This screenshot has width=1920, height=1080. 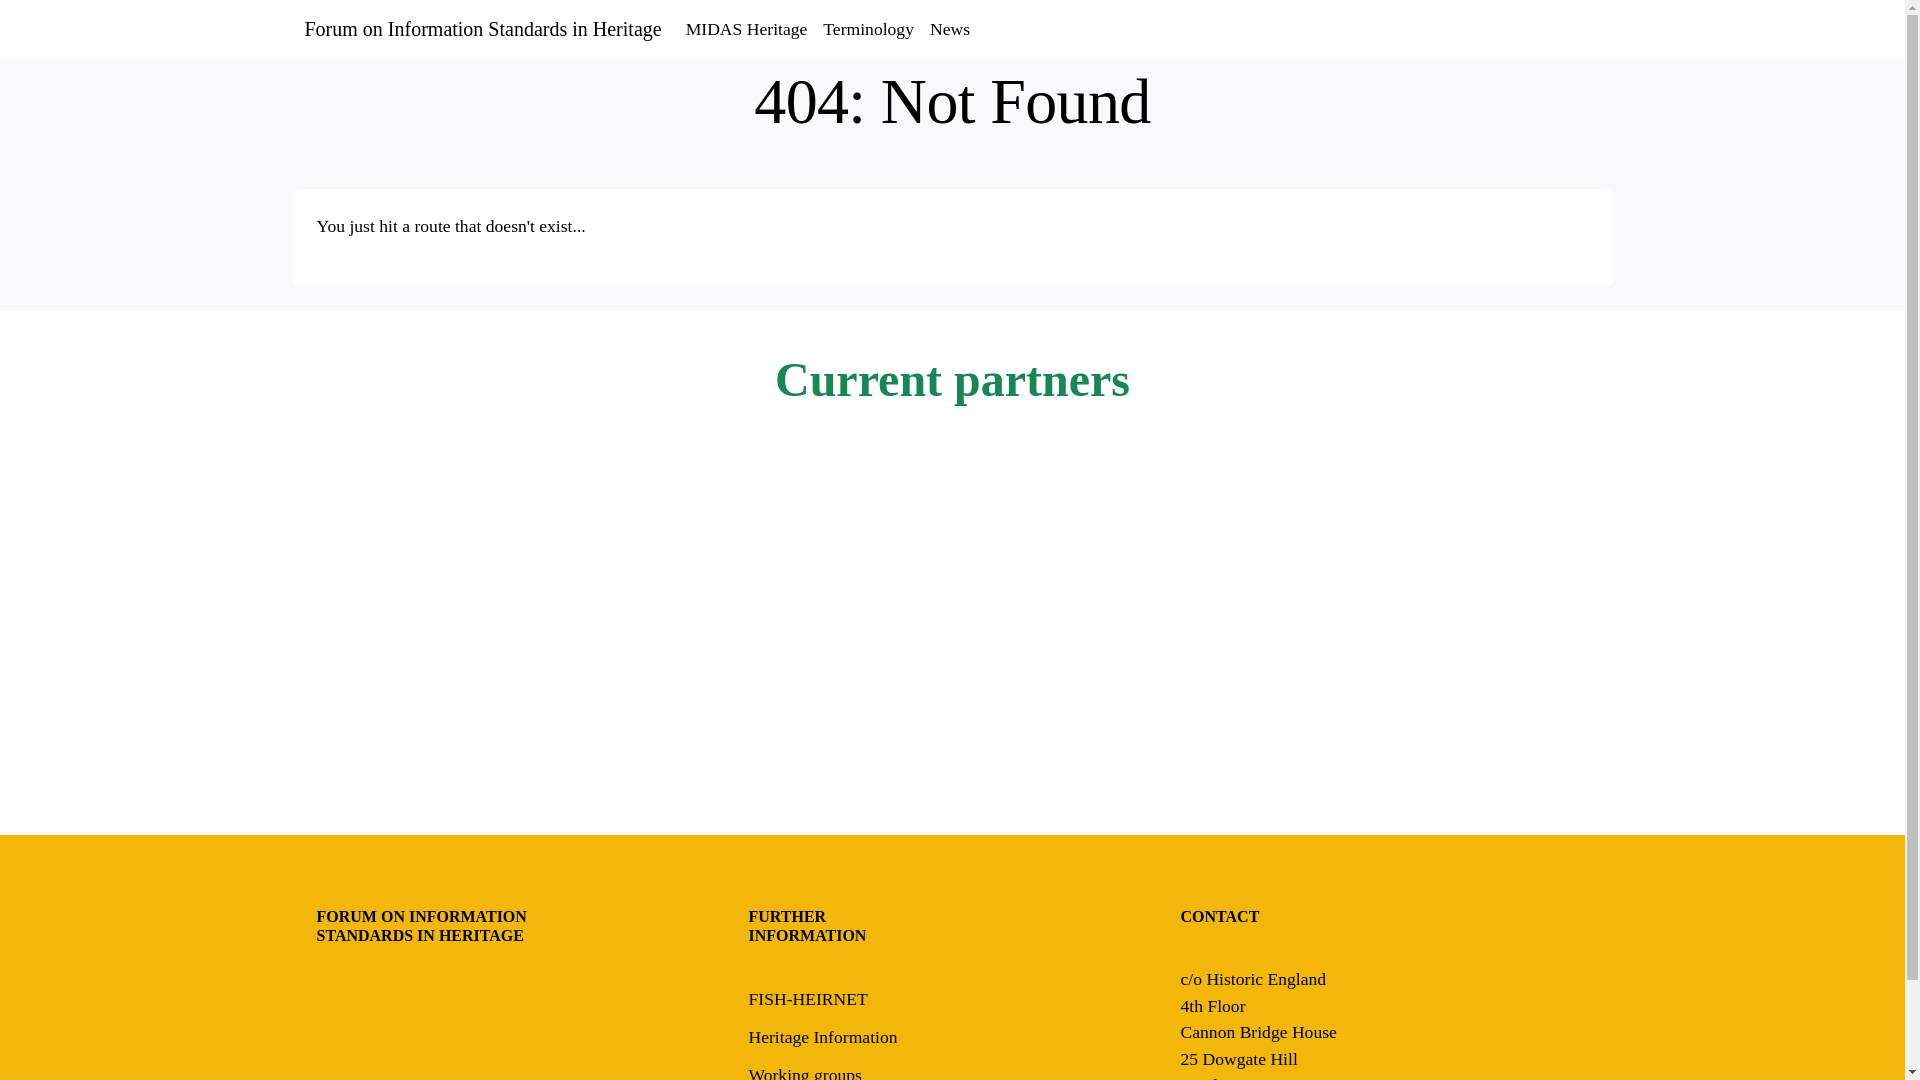 What do you see at coordinates (808, 998) in the screenshot?
I see `FISH-HEIRNET` at bounding box center [808, 998].